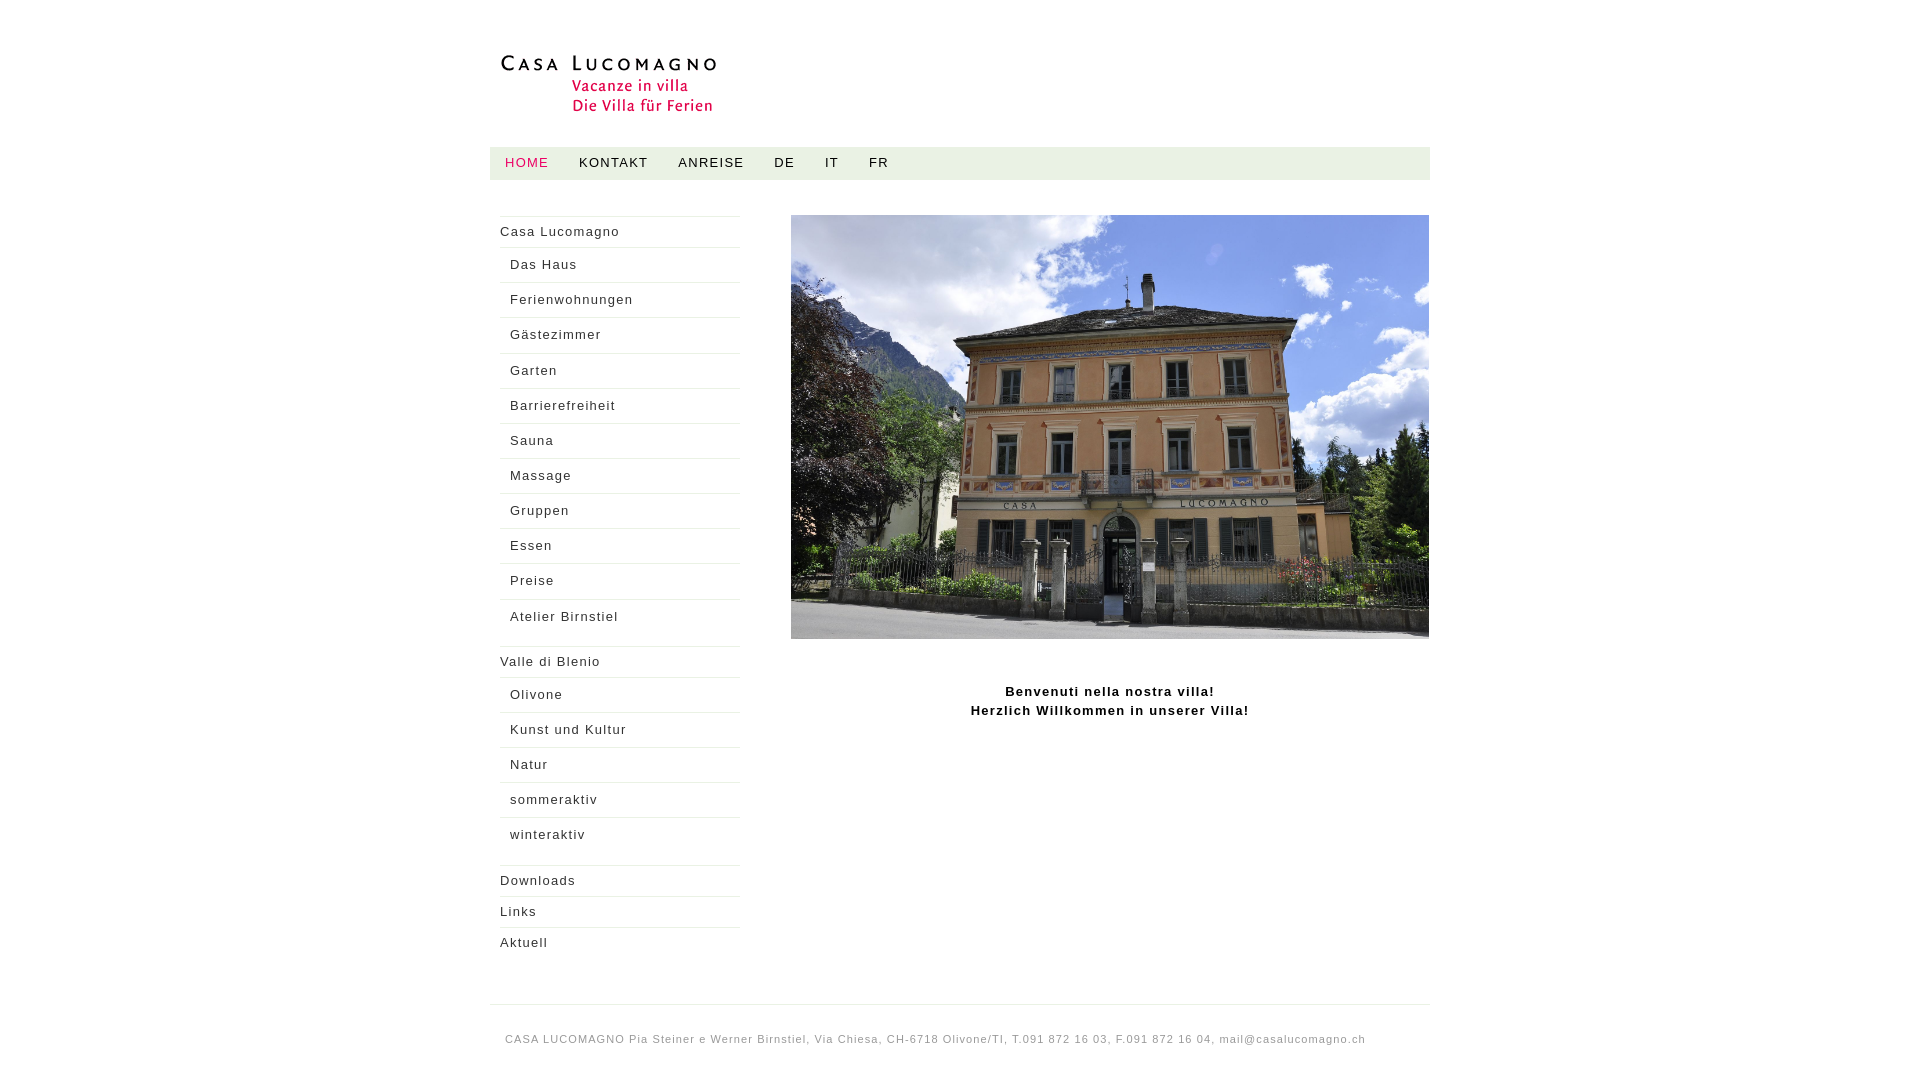  What do you see at coordinates (620, 730) in the screenshot?
I see `Kunst und Kultur` at bounding box center [620, 730].